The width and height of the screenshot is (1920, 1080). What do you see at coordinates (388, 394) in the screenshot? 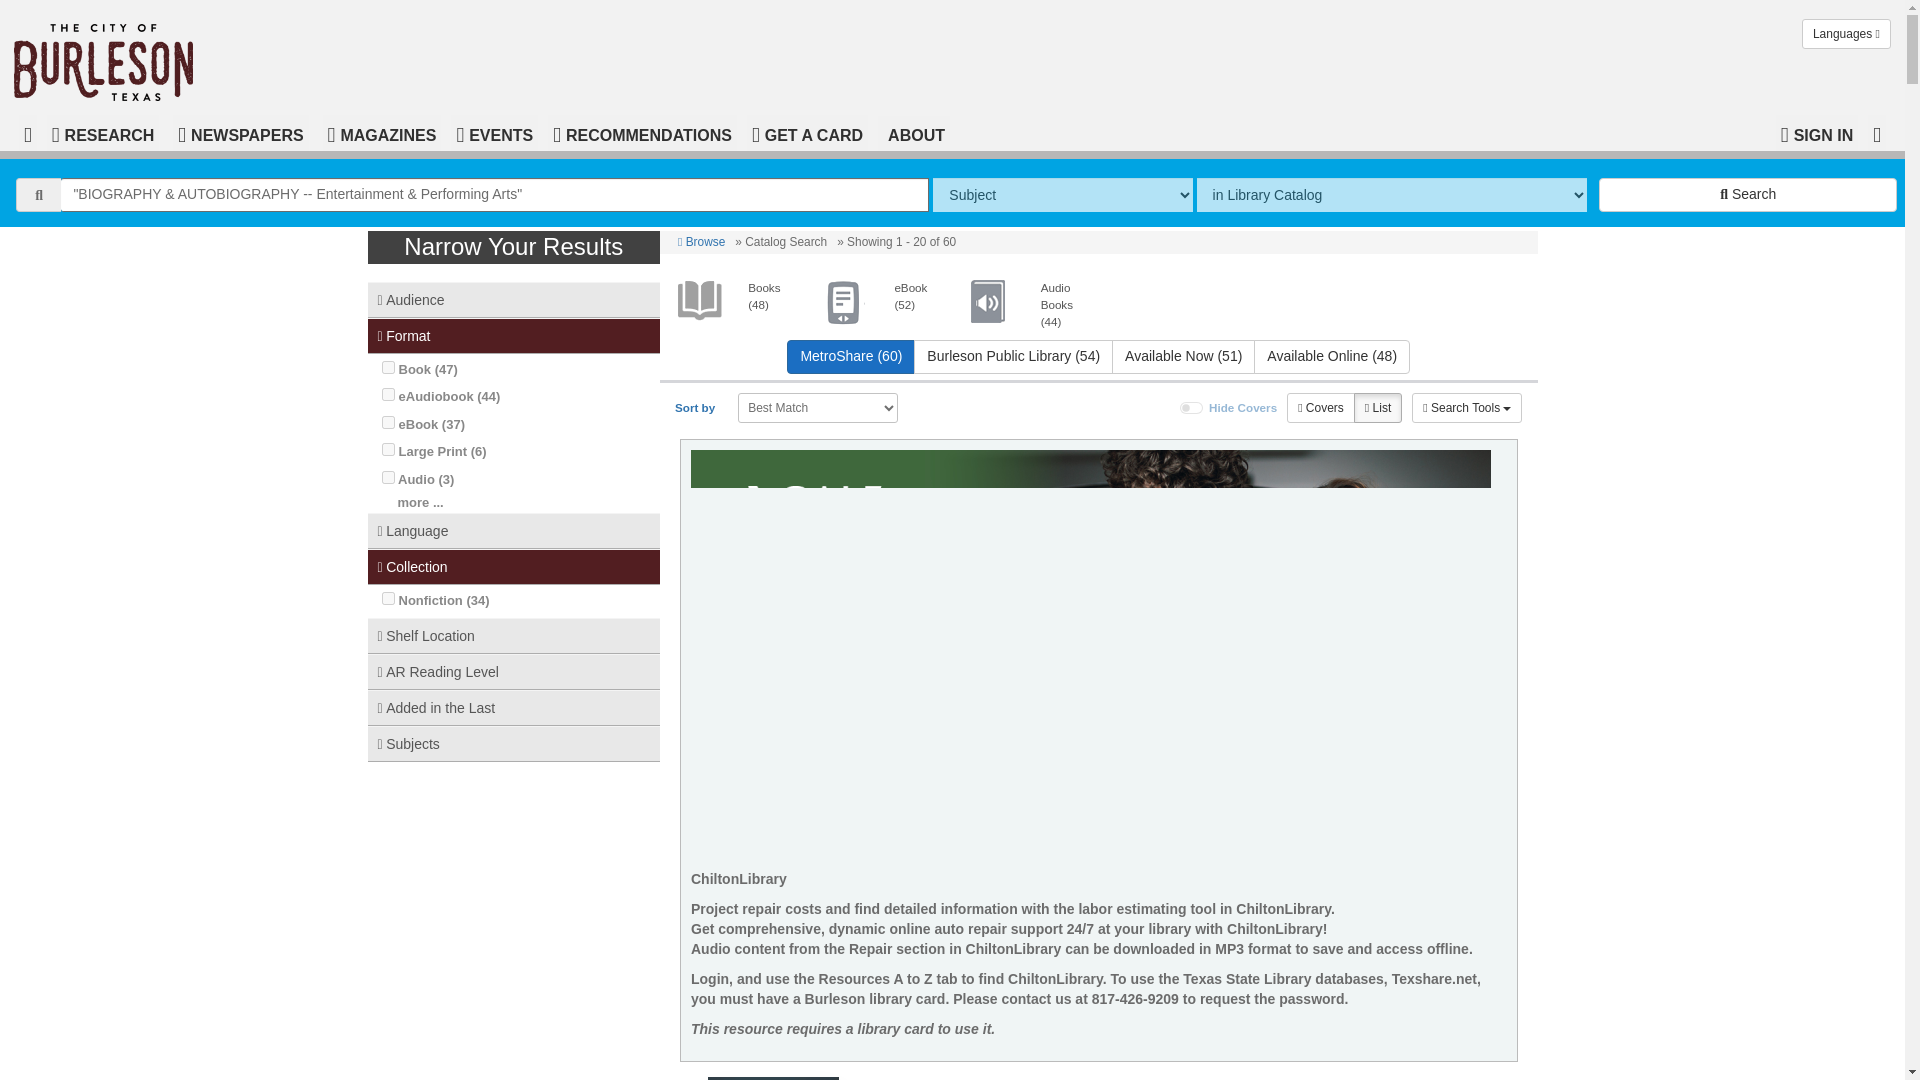
I see `on` at bounding box center [388, 394].